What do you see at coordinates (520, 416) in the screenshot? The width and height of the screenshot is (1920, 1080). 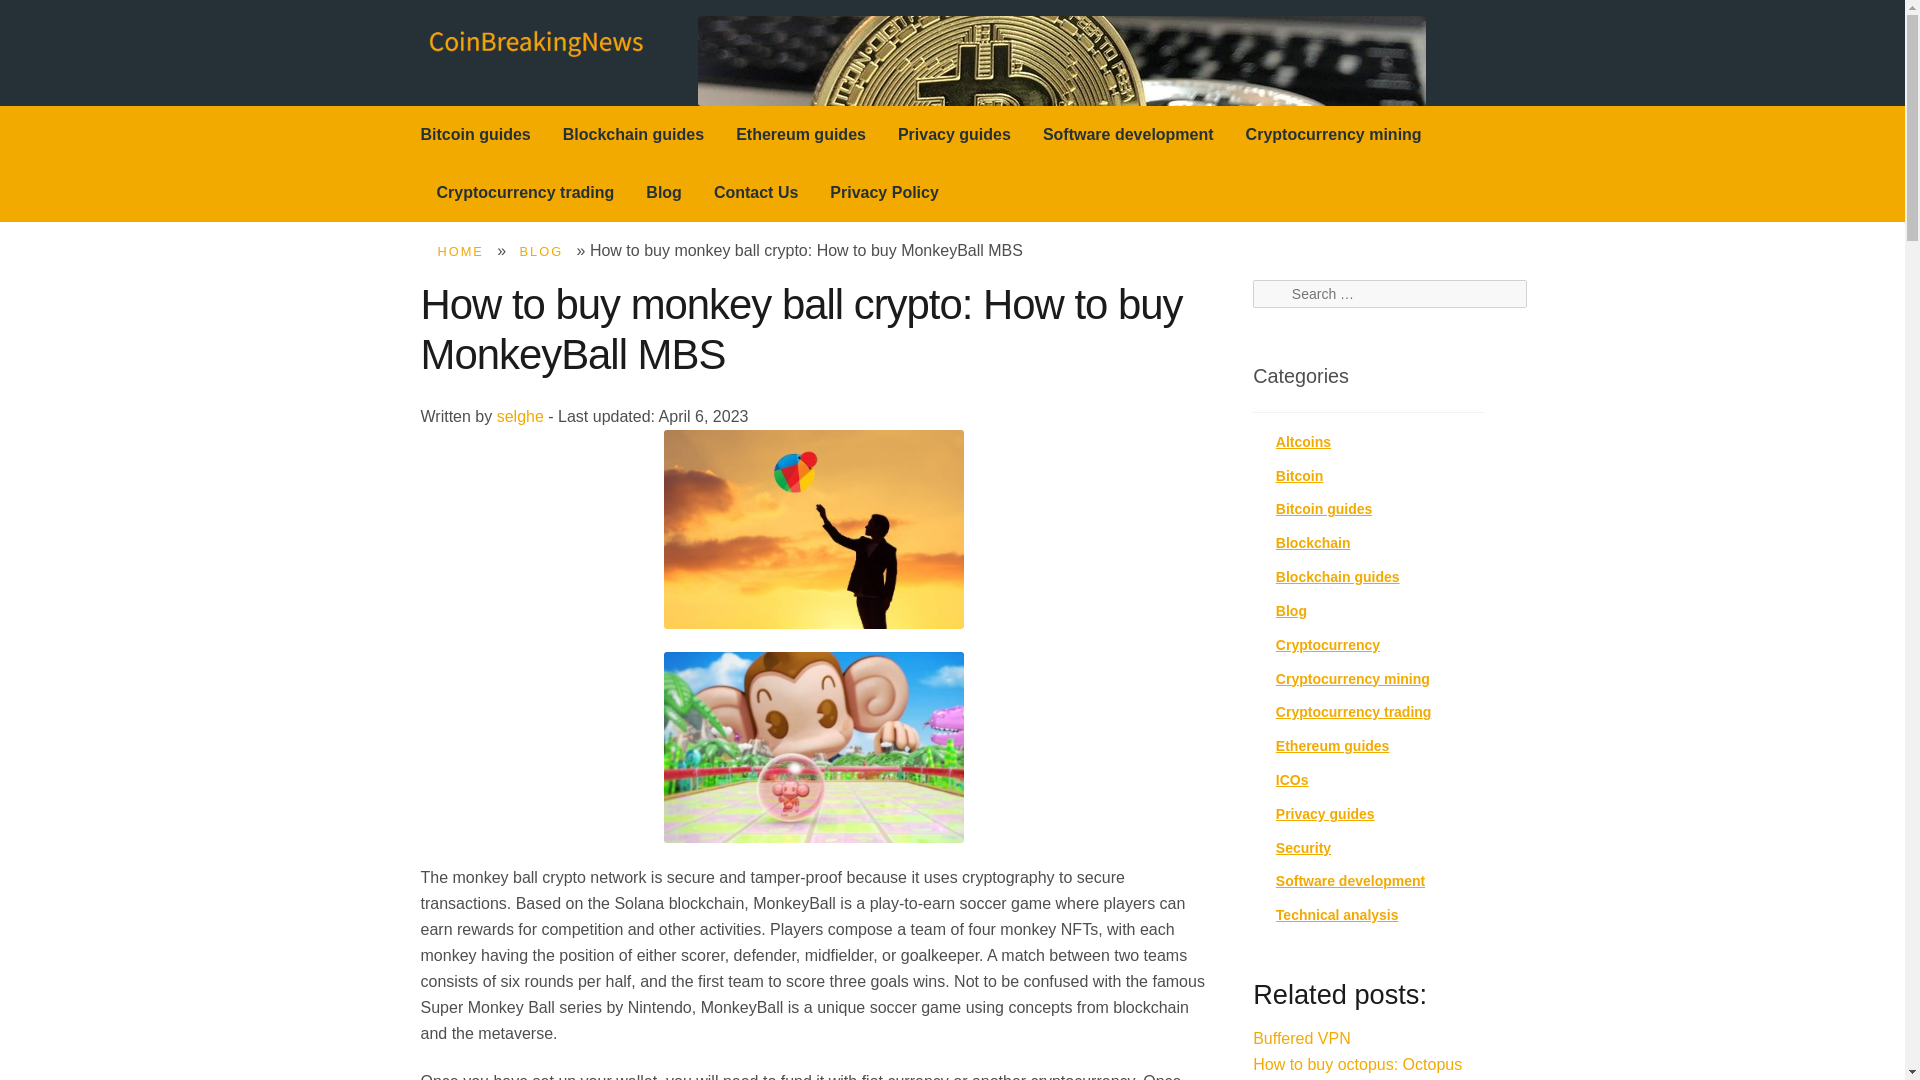 I see `selghe` at bounding box center [520, 416].